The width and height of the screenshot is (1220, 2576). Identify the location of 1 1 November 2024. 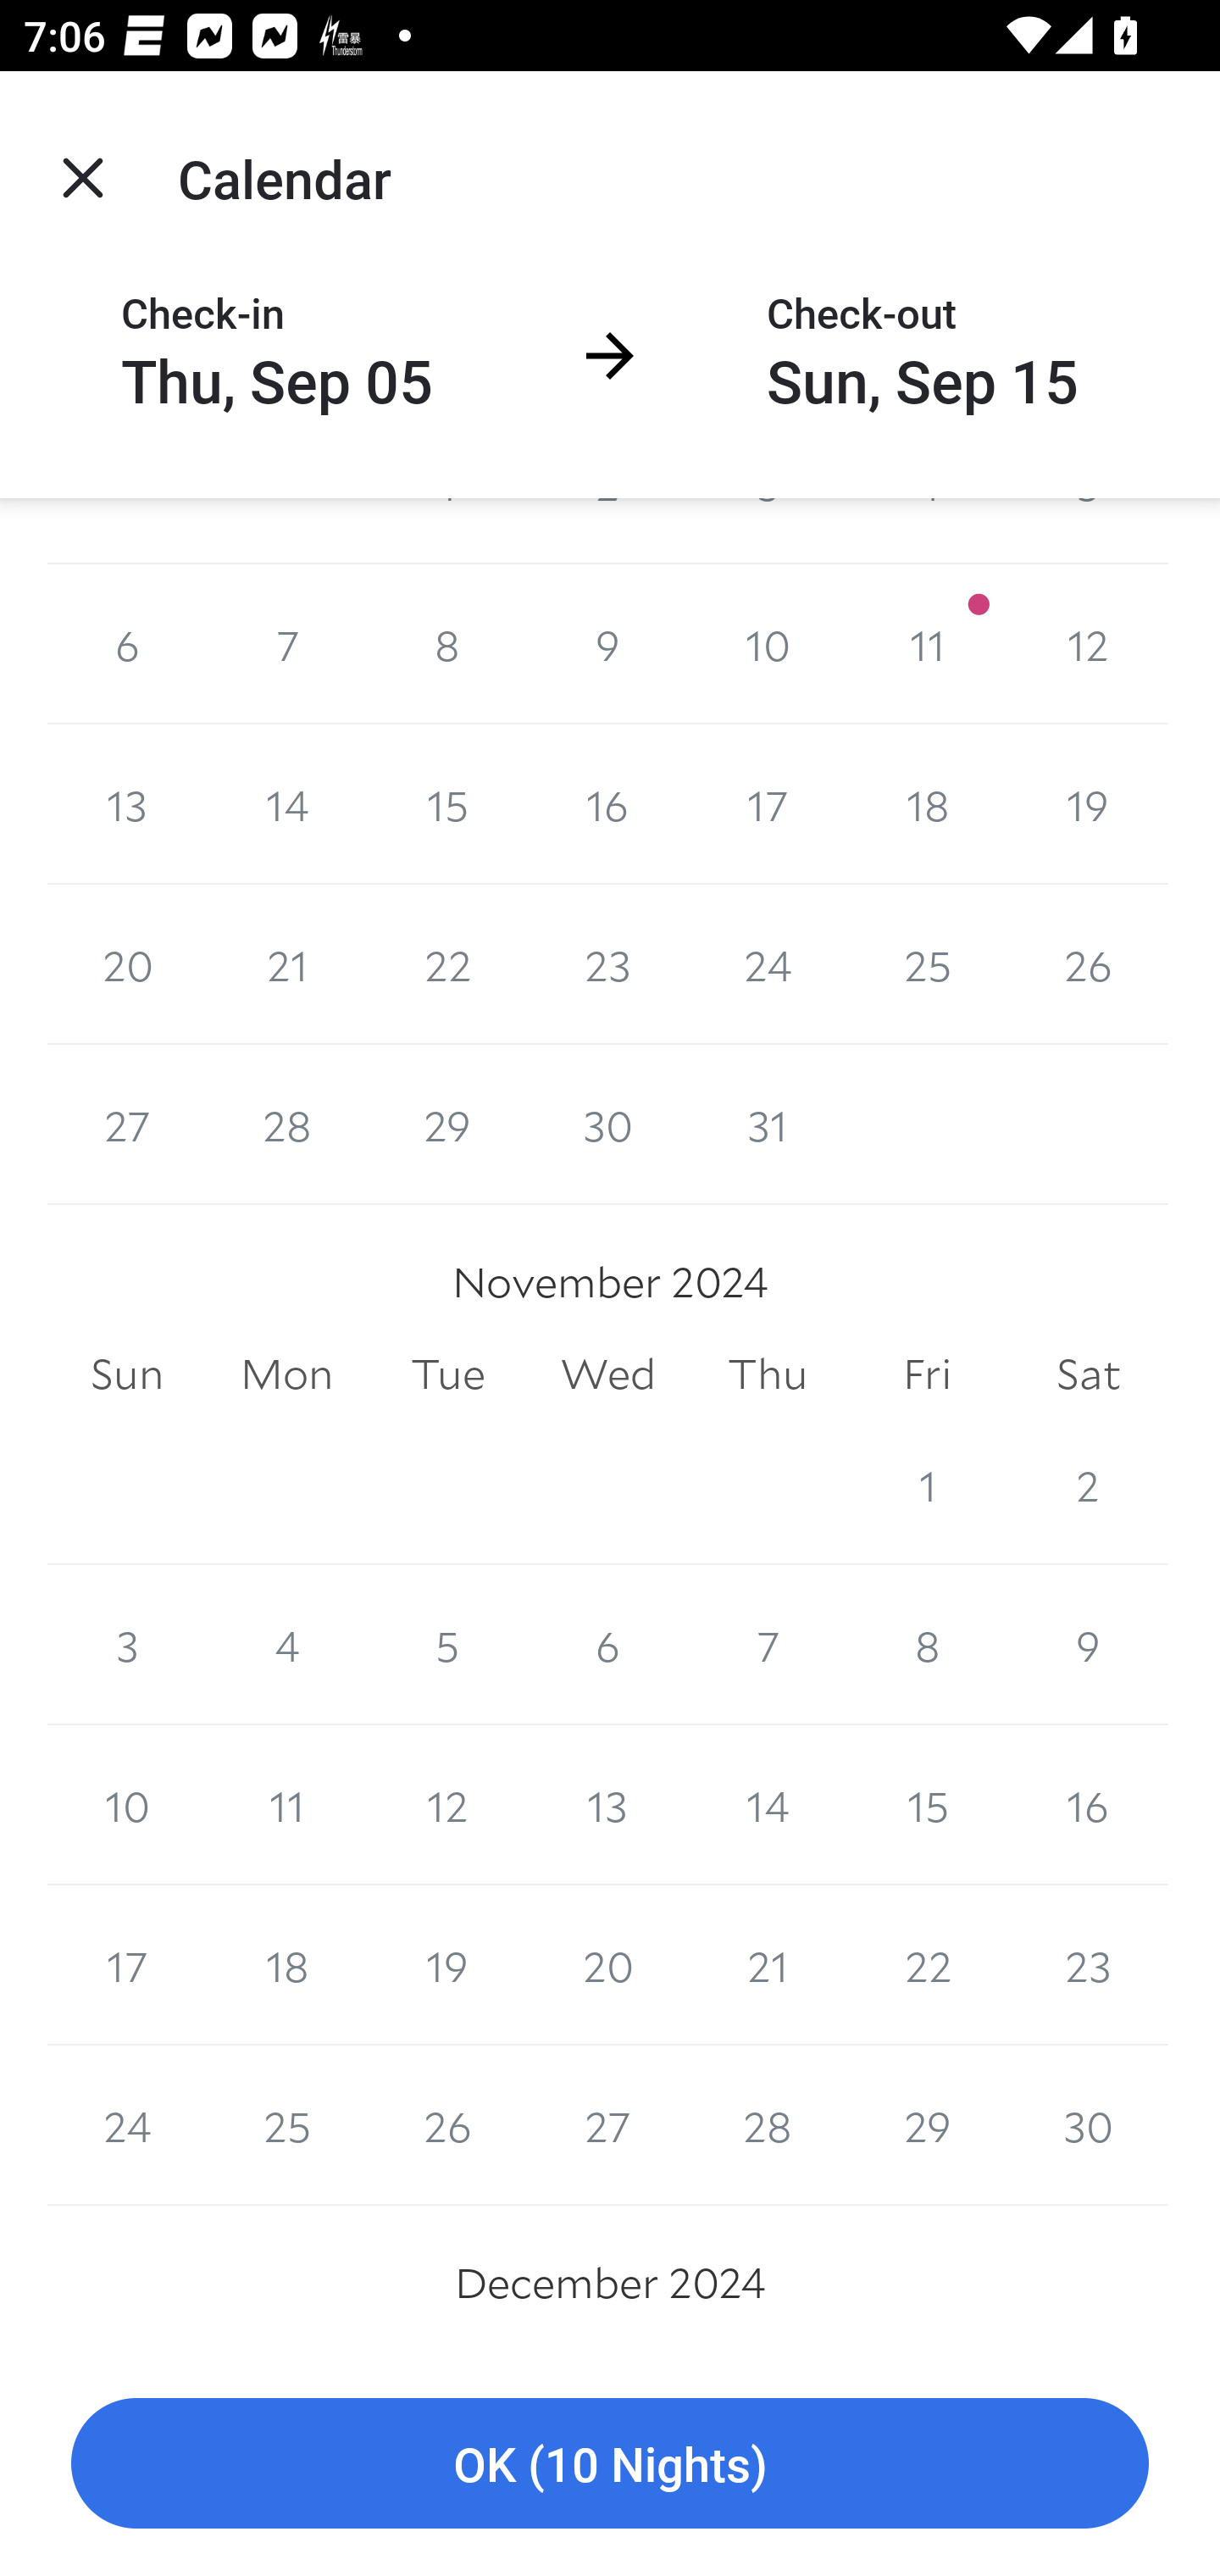
(927, 1485).